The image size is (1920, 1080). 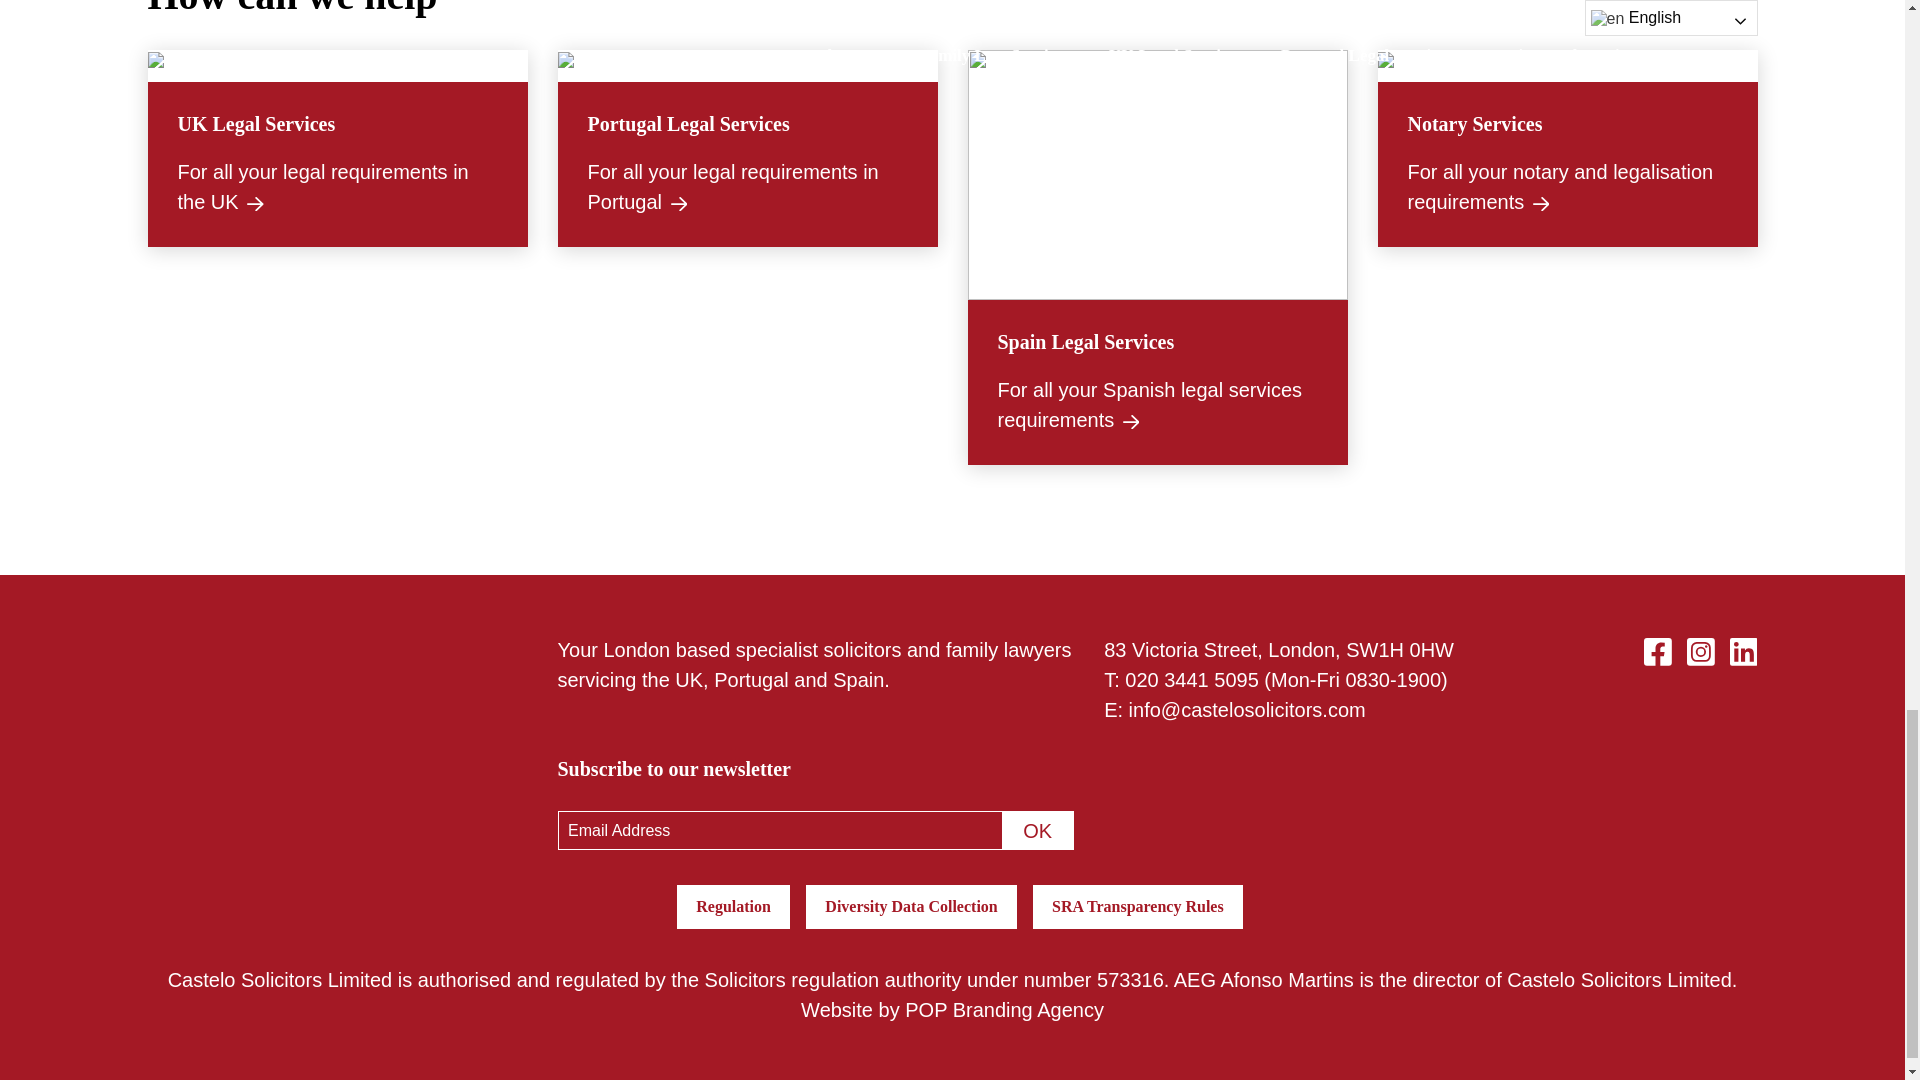 I want to click on LinkedIn, so click(x=1744, y=650).